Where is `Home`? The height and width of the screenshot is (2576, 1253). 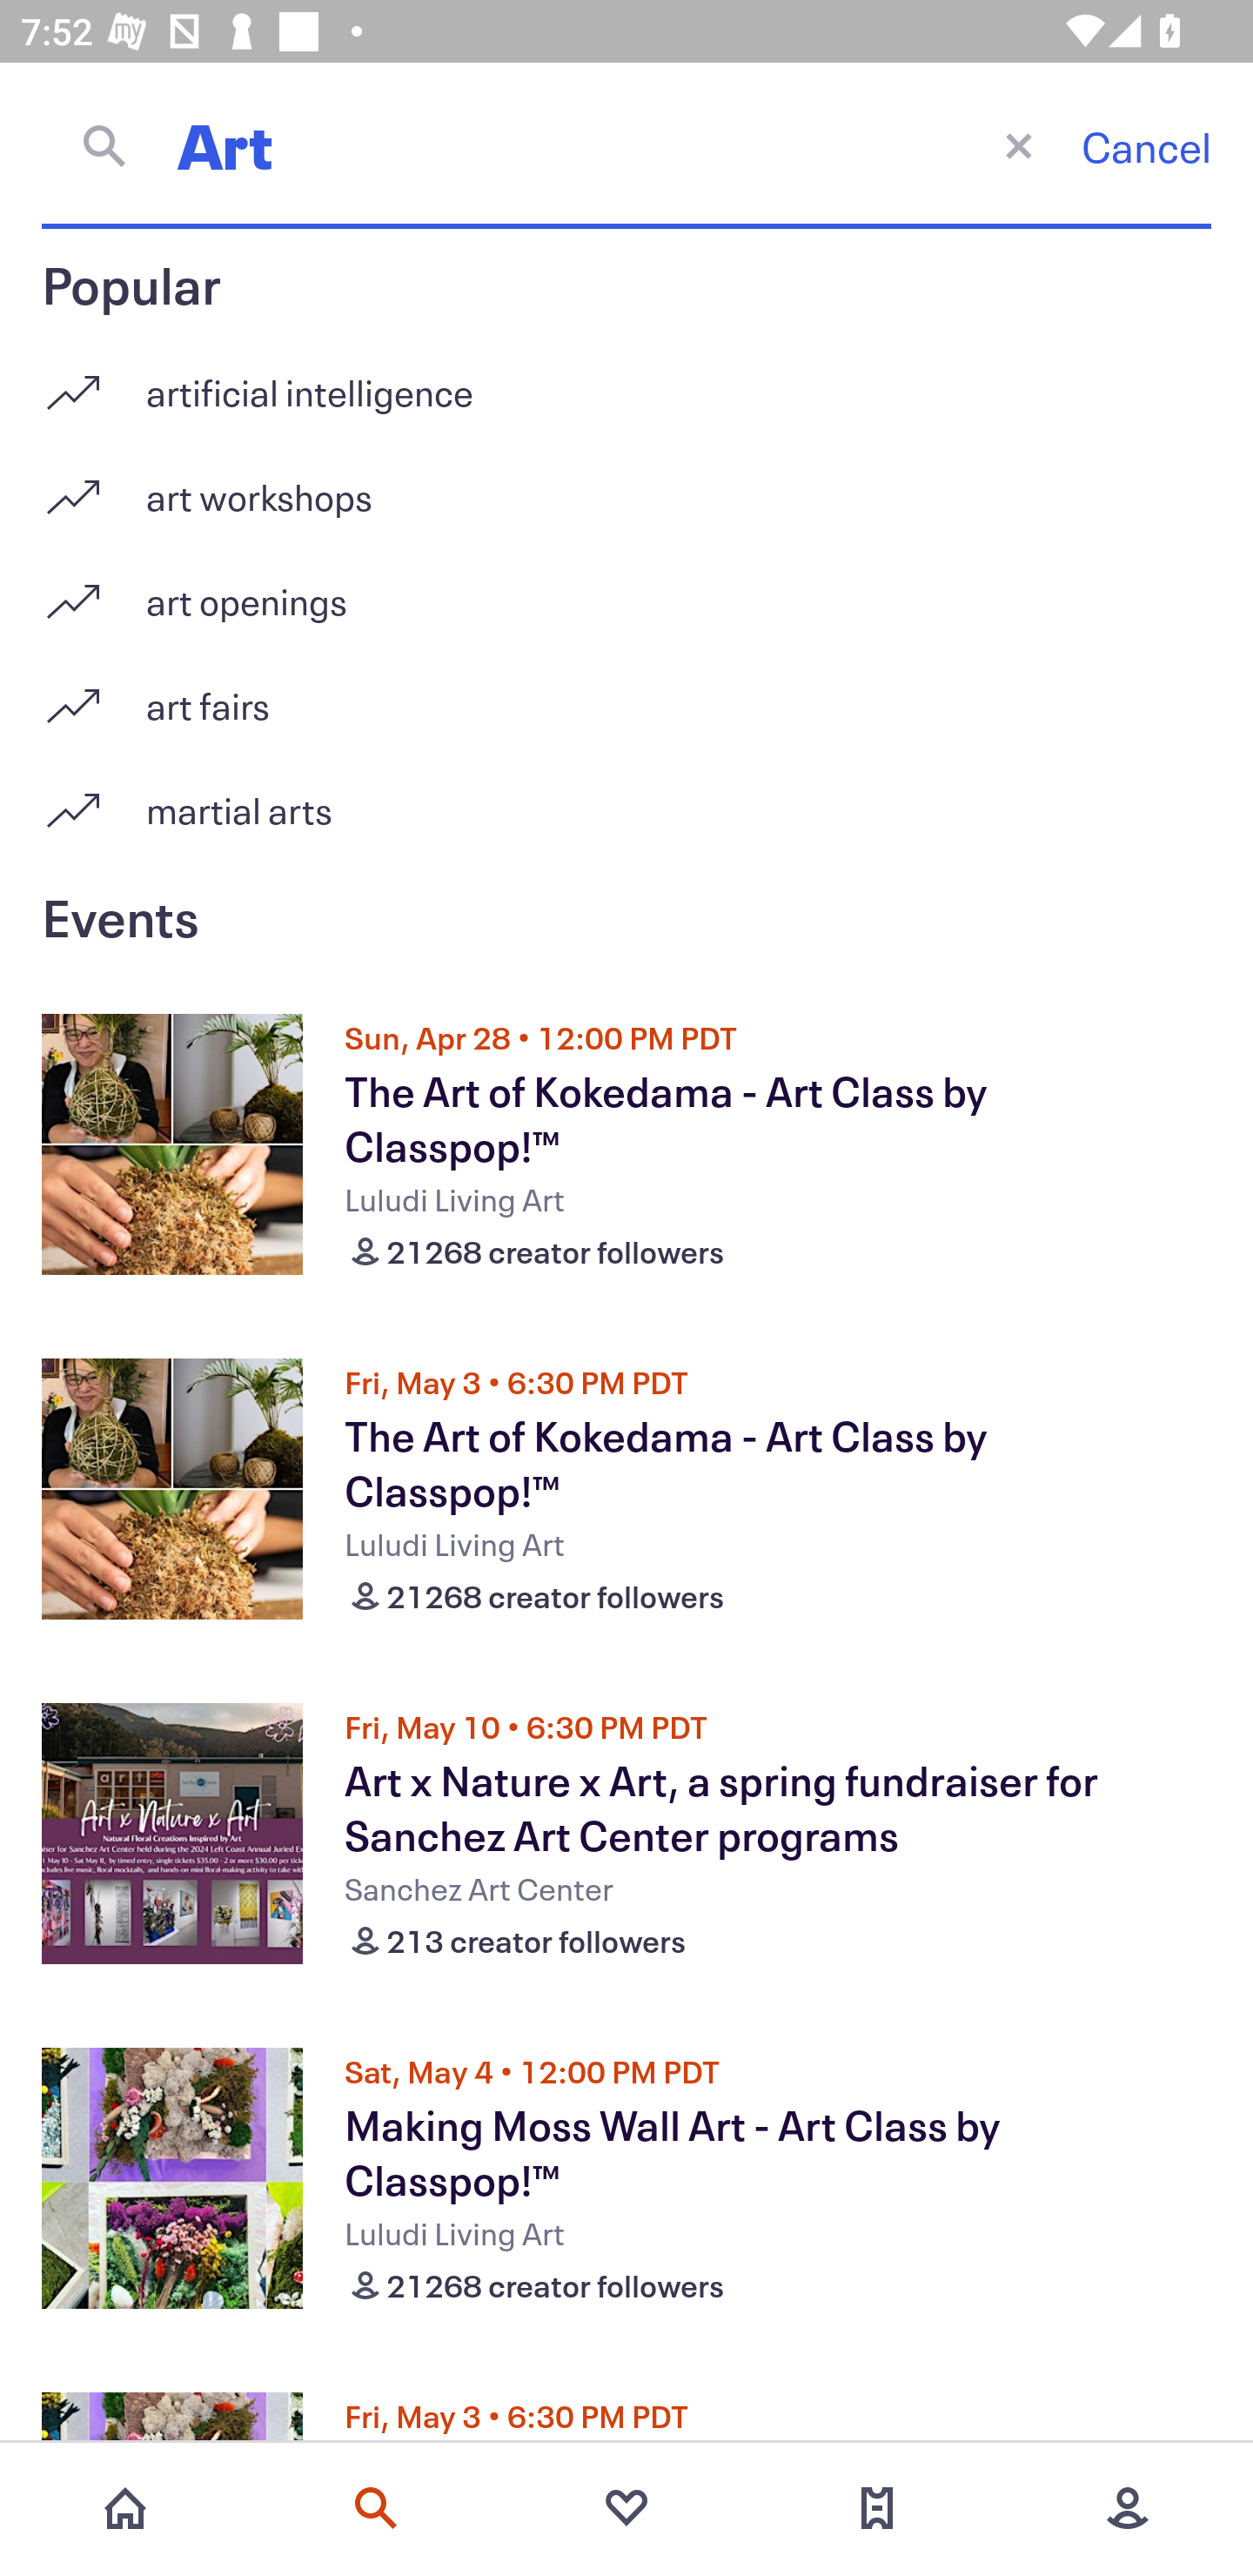 Home is located at coordinates (125, 2508).